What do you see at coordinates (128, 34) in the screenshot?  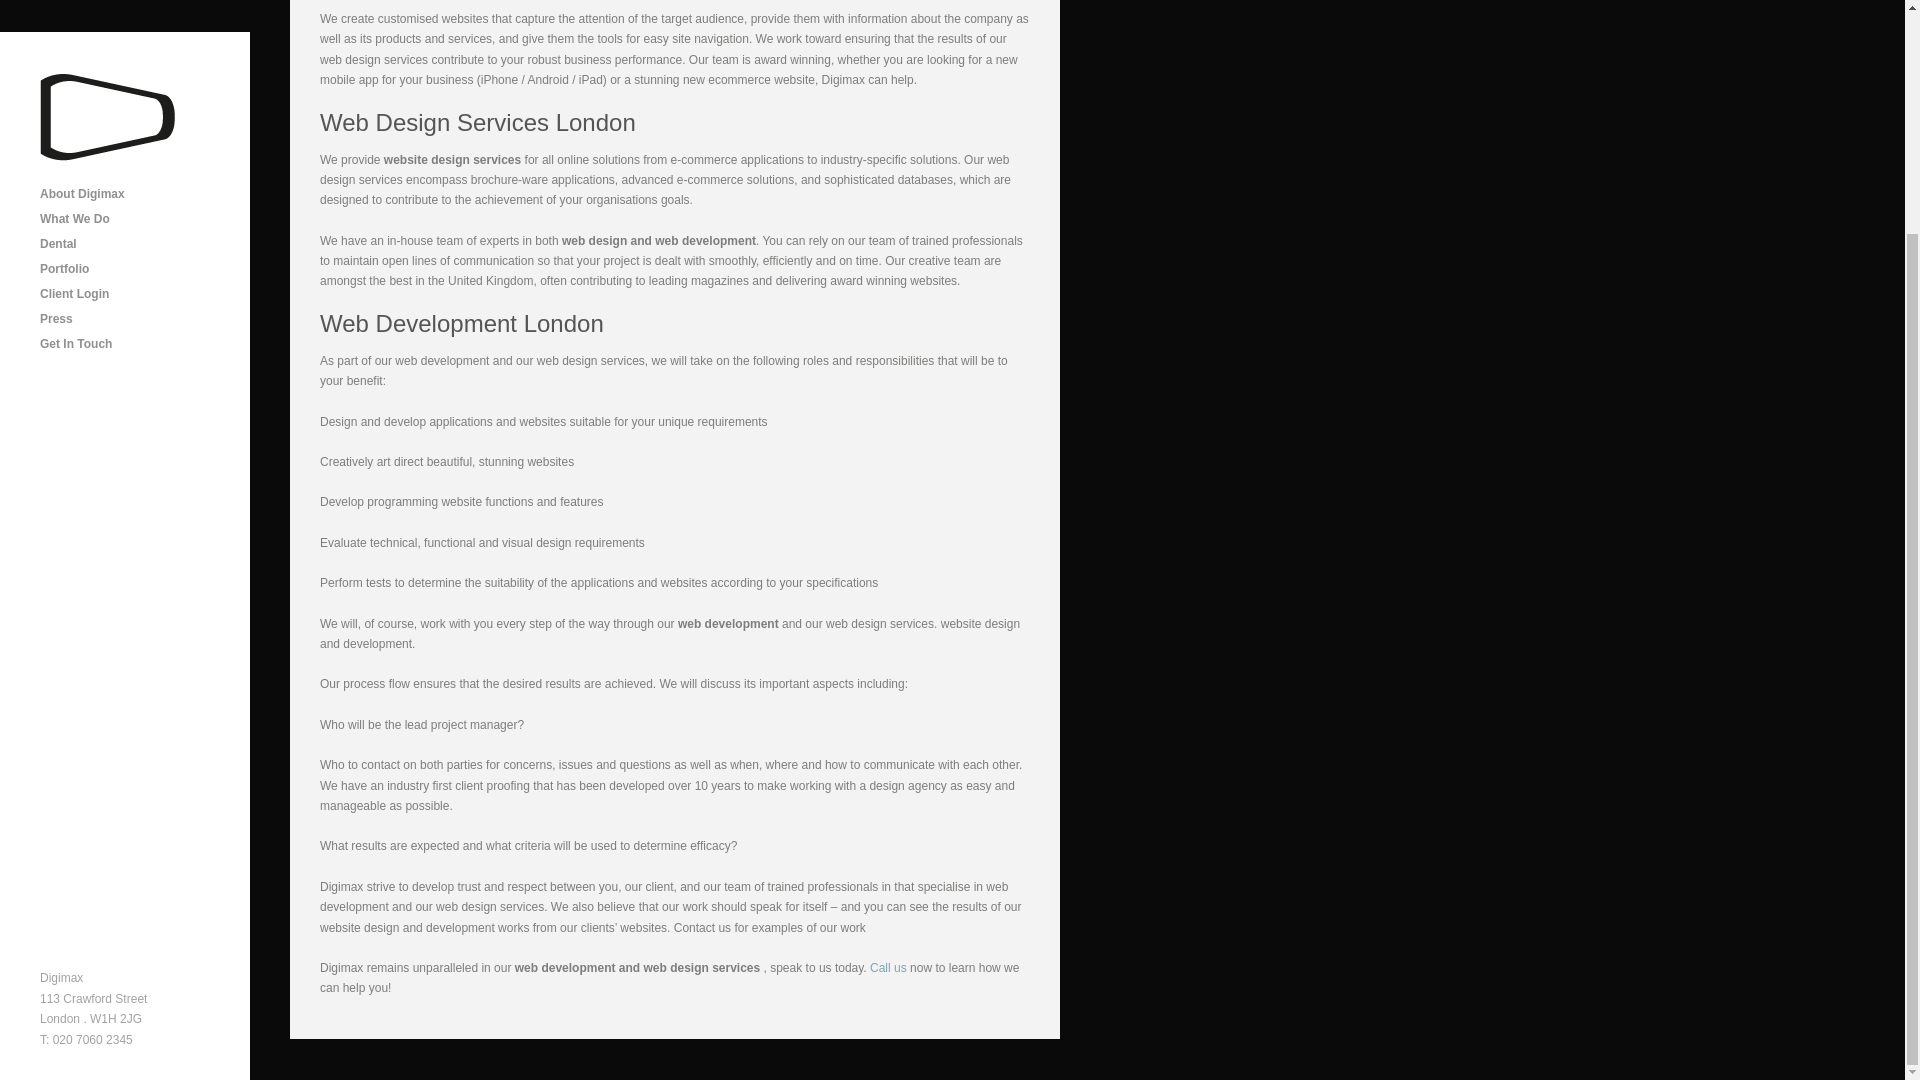 I see `Press` at bounding box center [128, 34].